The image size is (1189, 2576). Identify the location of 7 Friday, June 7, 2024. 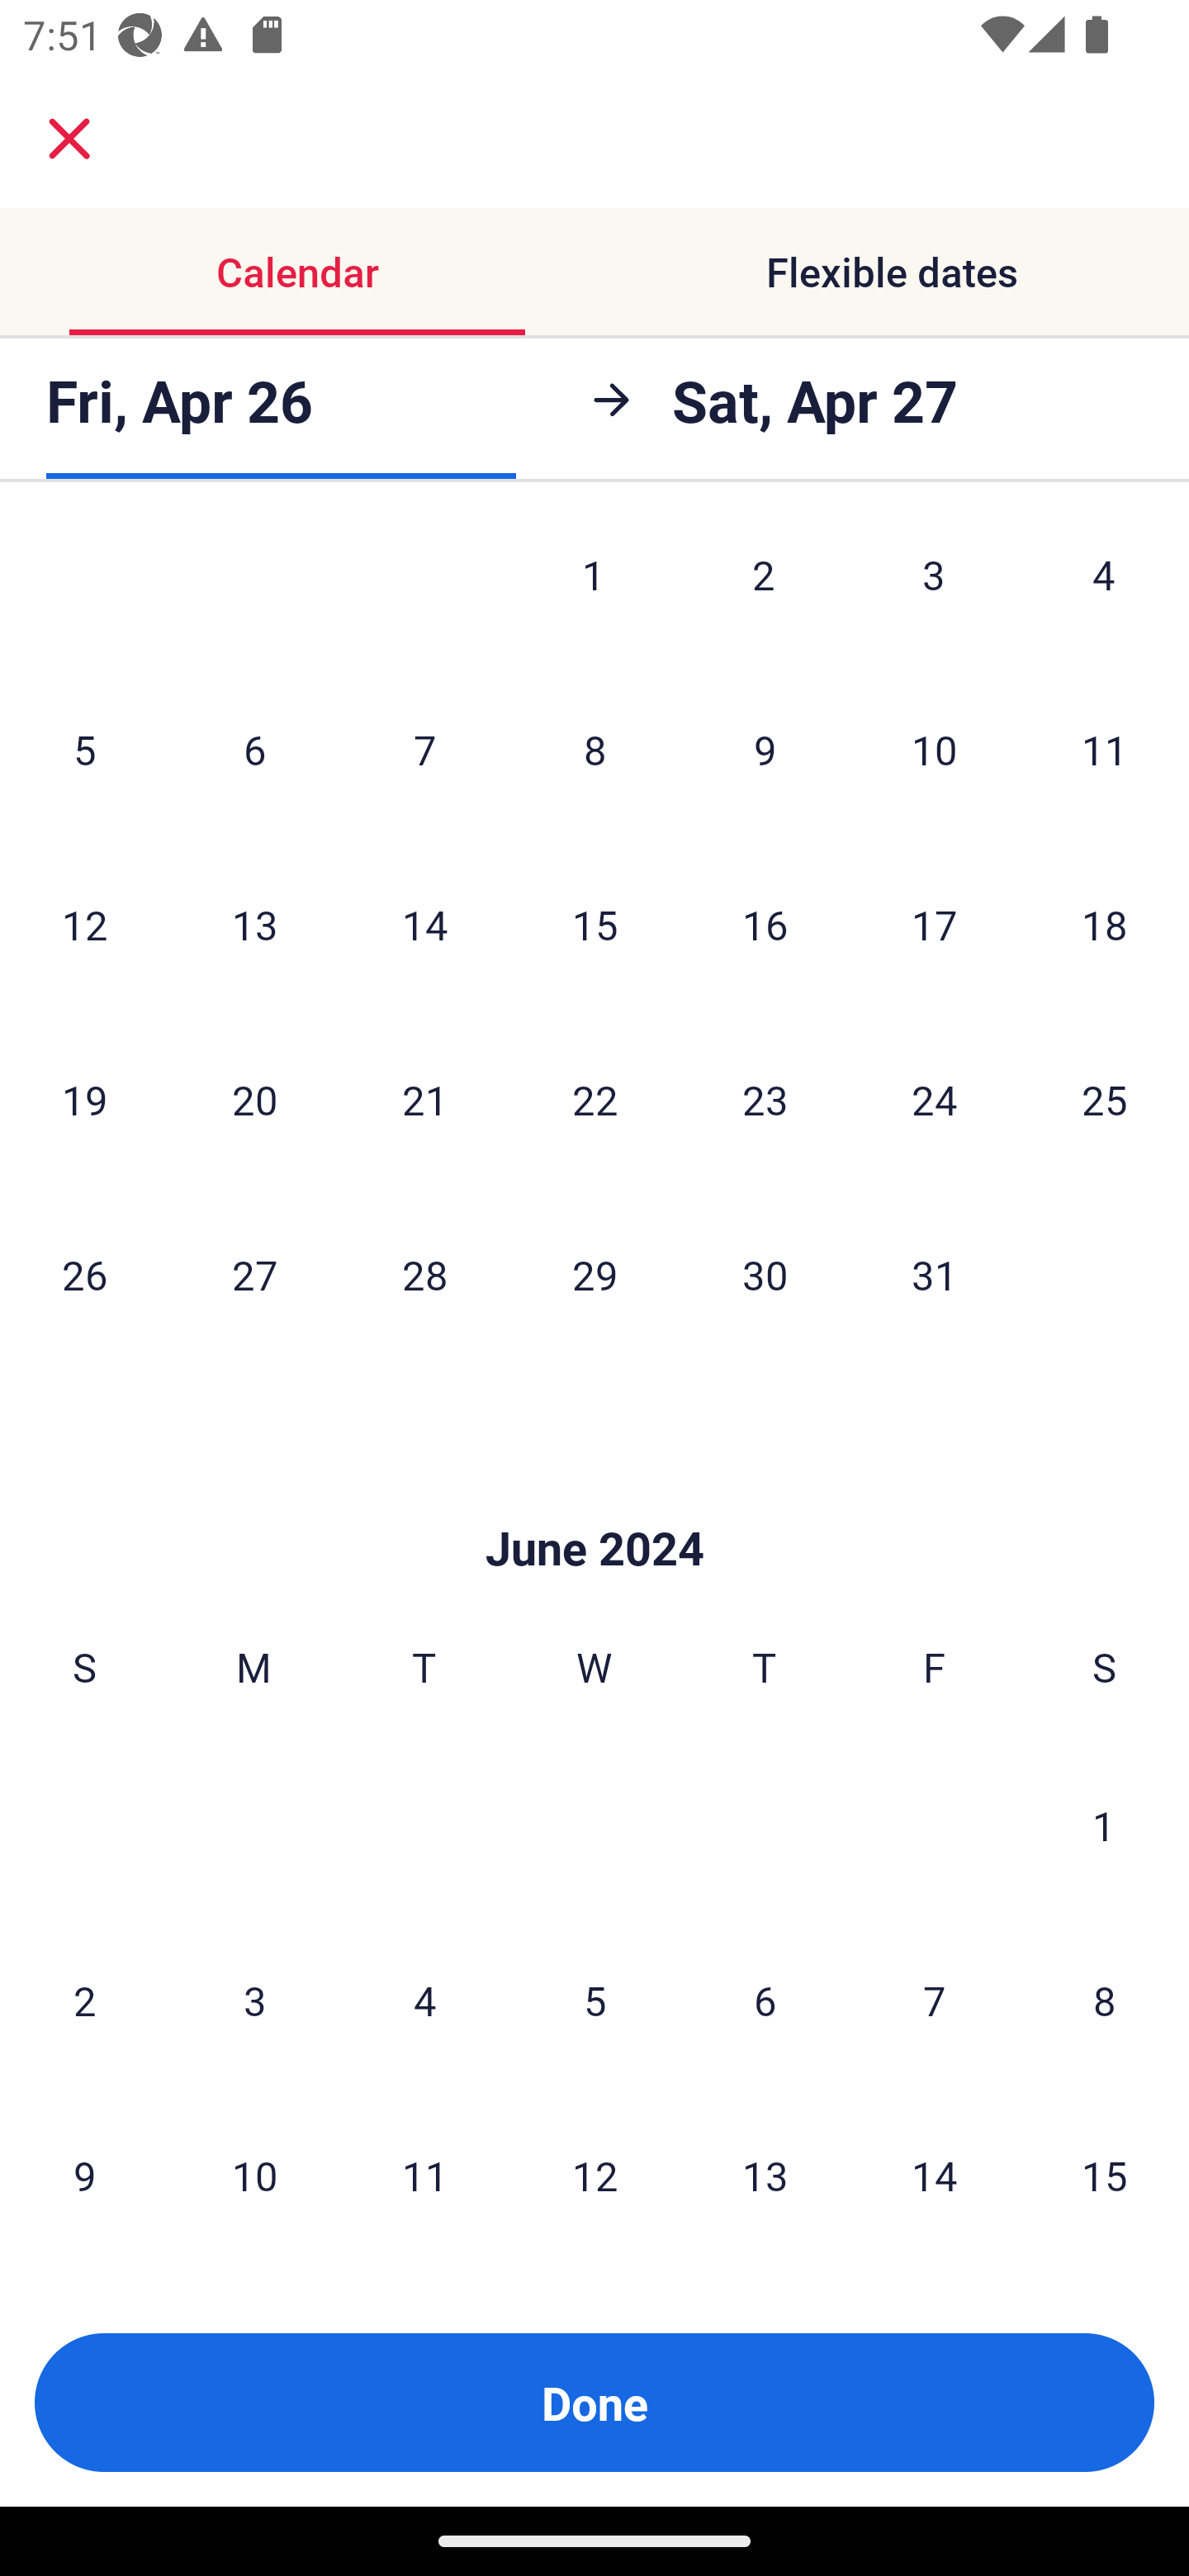
(935, 2000).